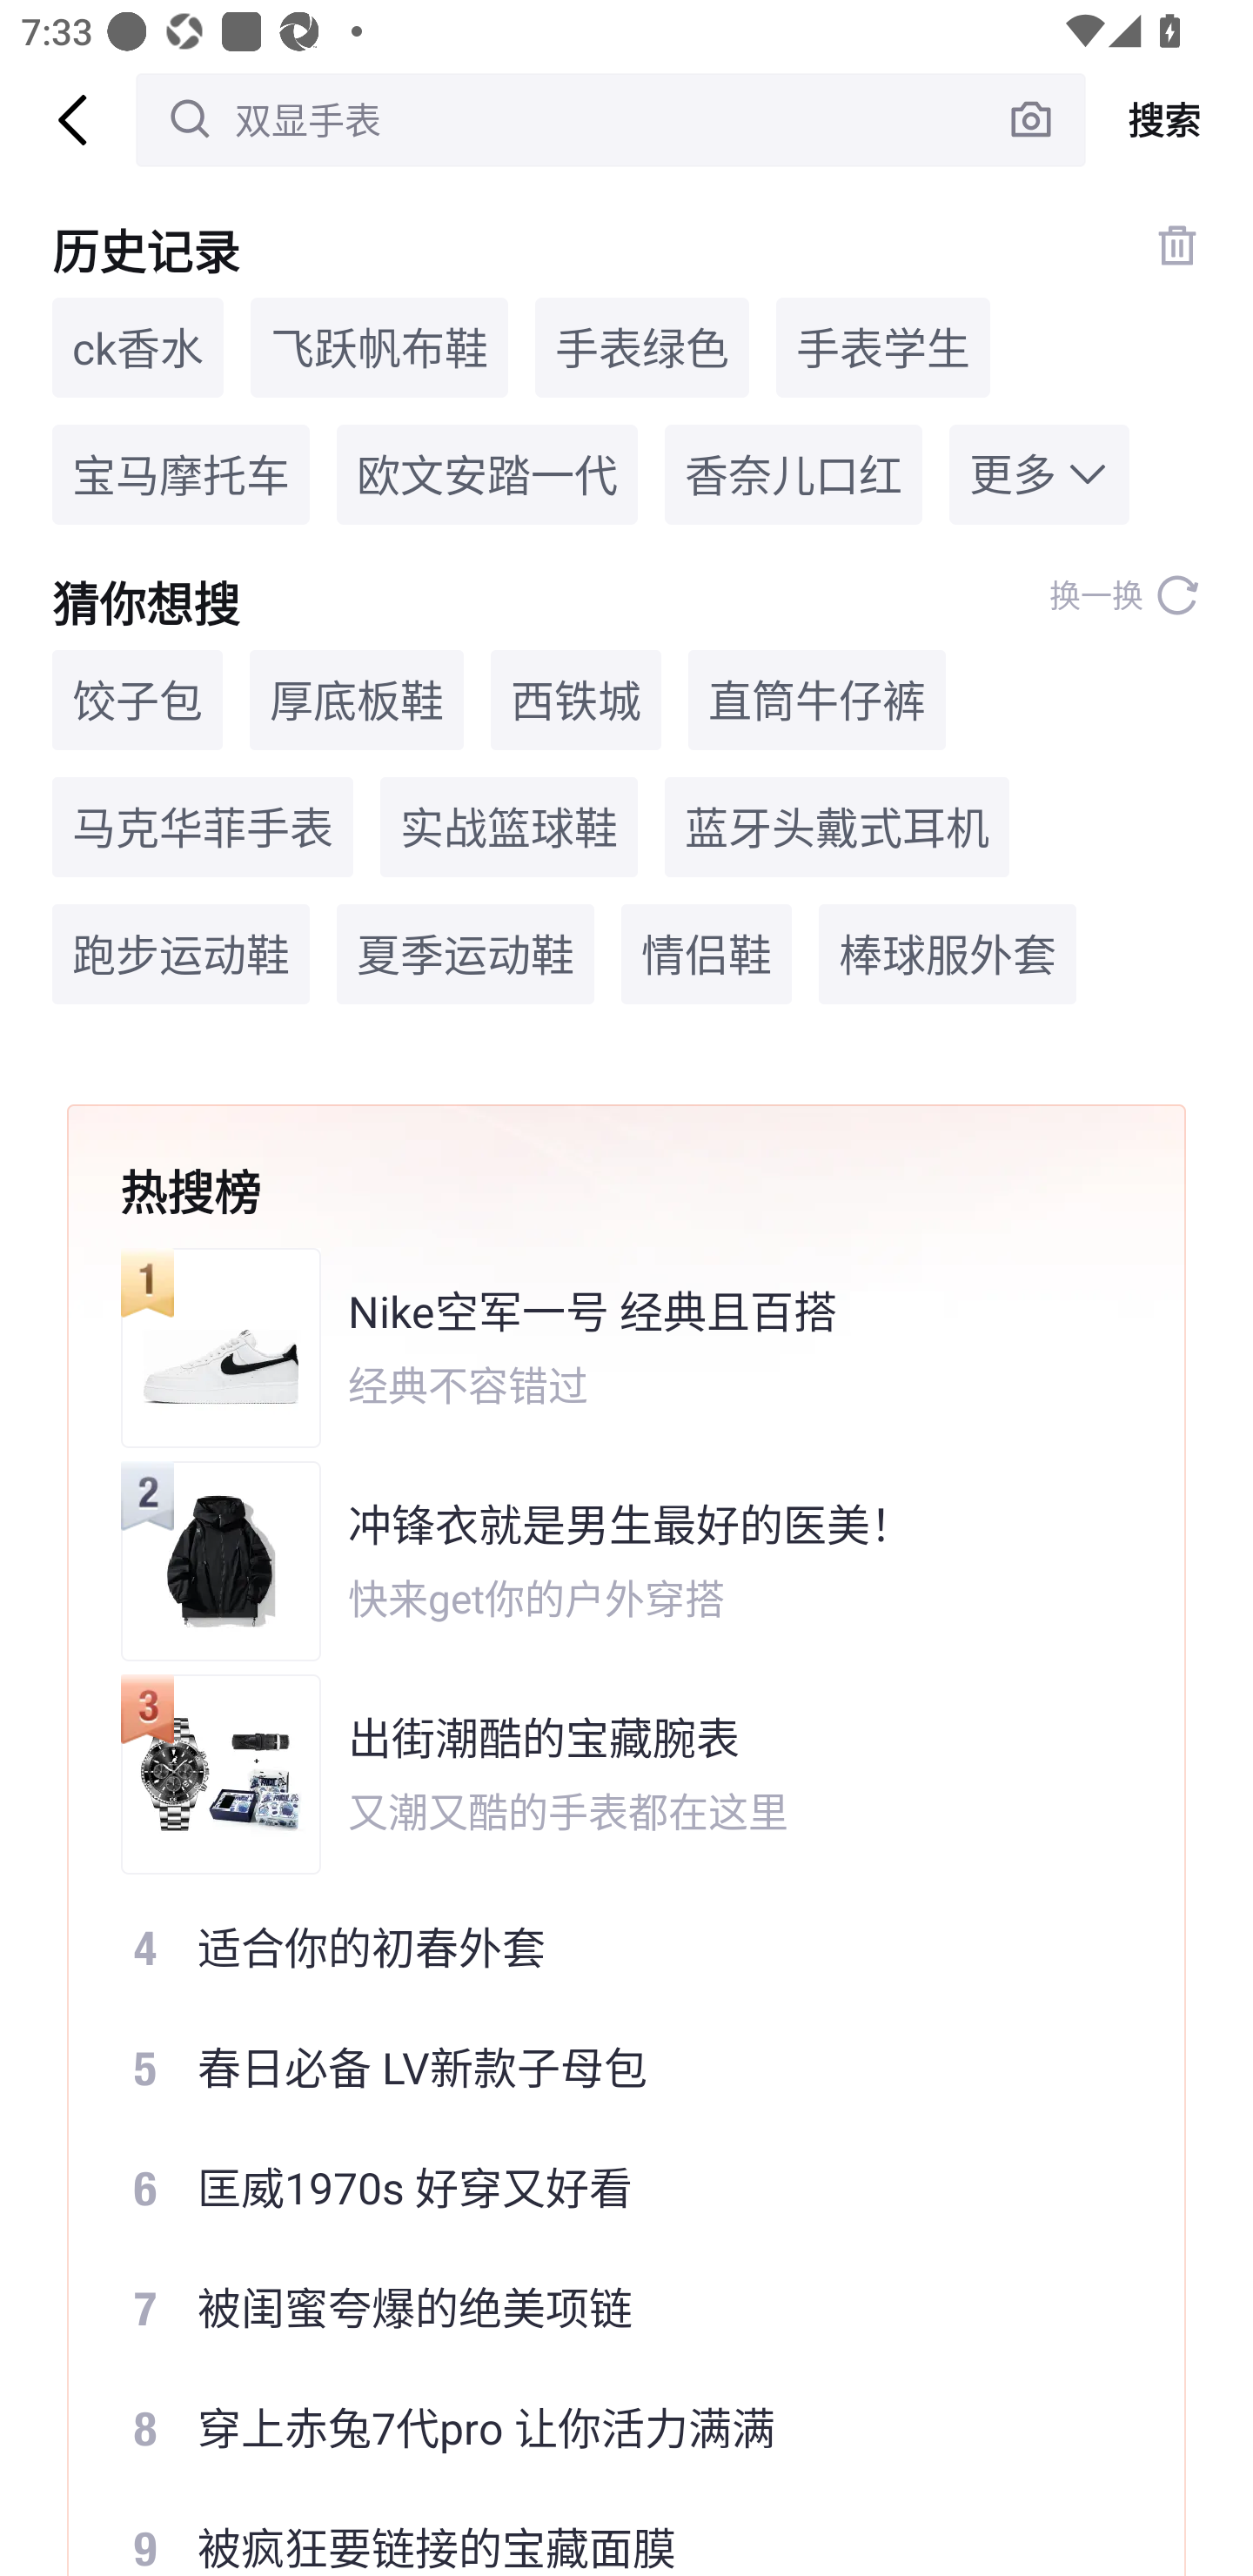  What do you see at coordinates (181, 954) in the screenshot?
I see `跑步运动鞋` at bounding box center [181, 954].